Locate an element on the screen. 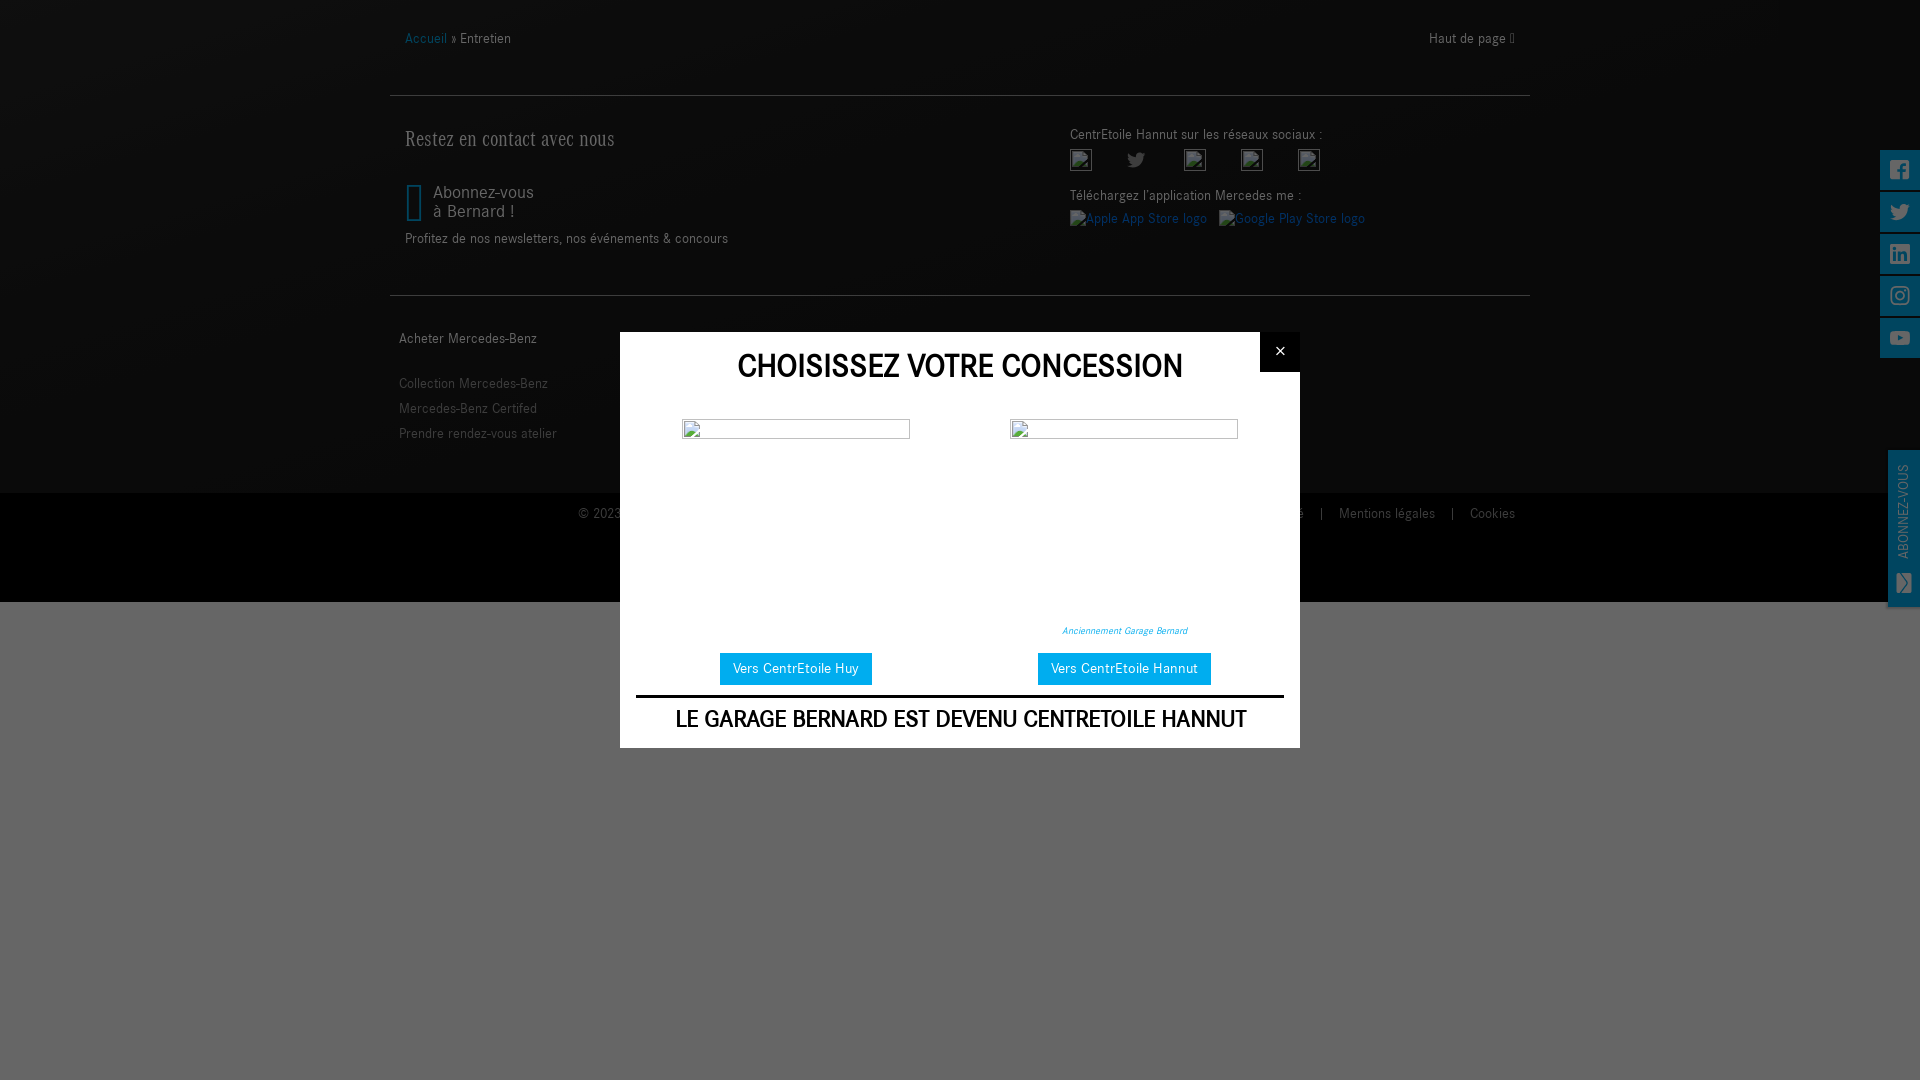 The image size is (1920, 1080). Mercedes-Benz Certifed is located at coordinates (468, 409).